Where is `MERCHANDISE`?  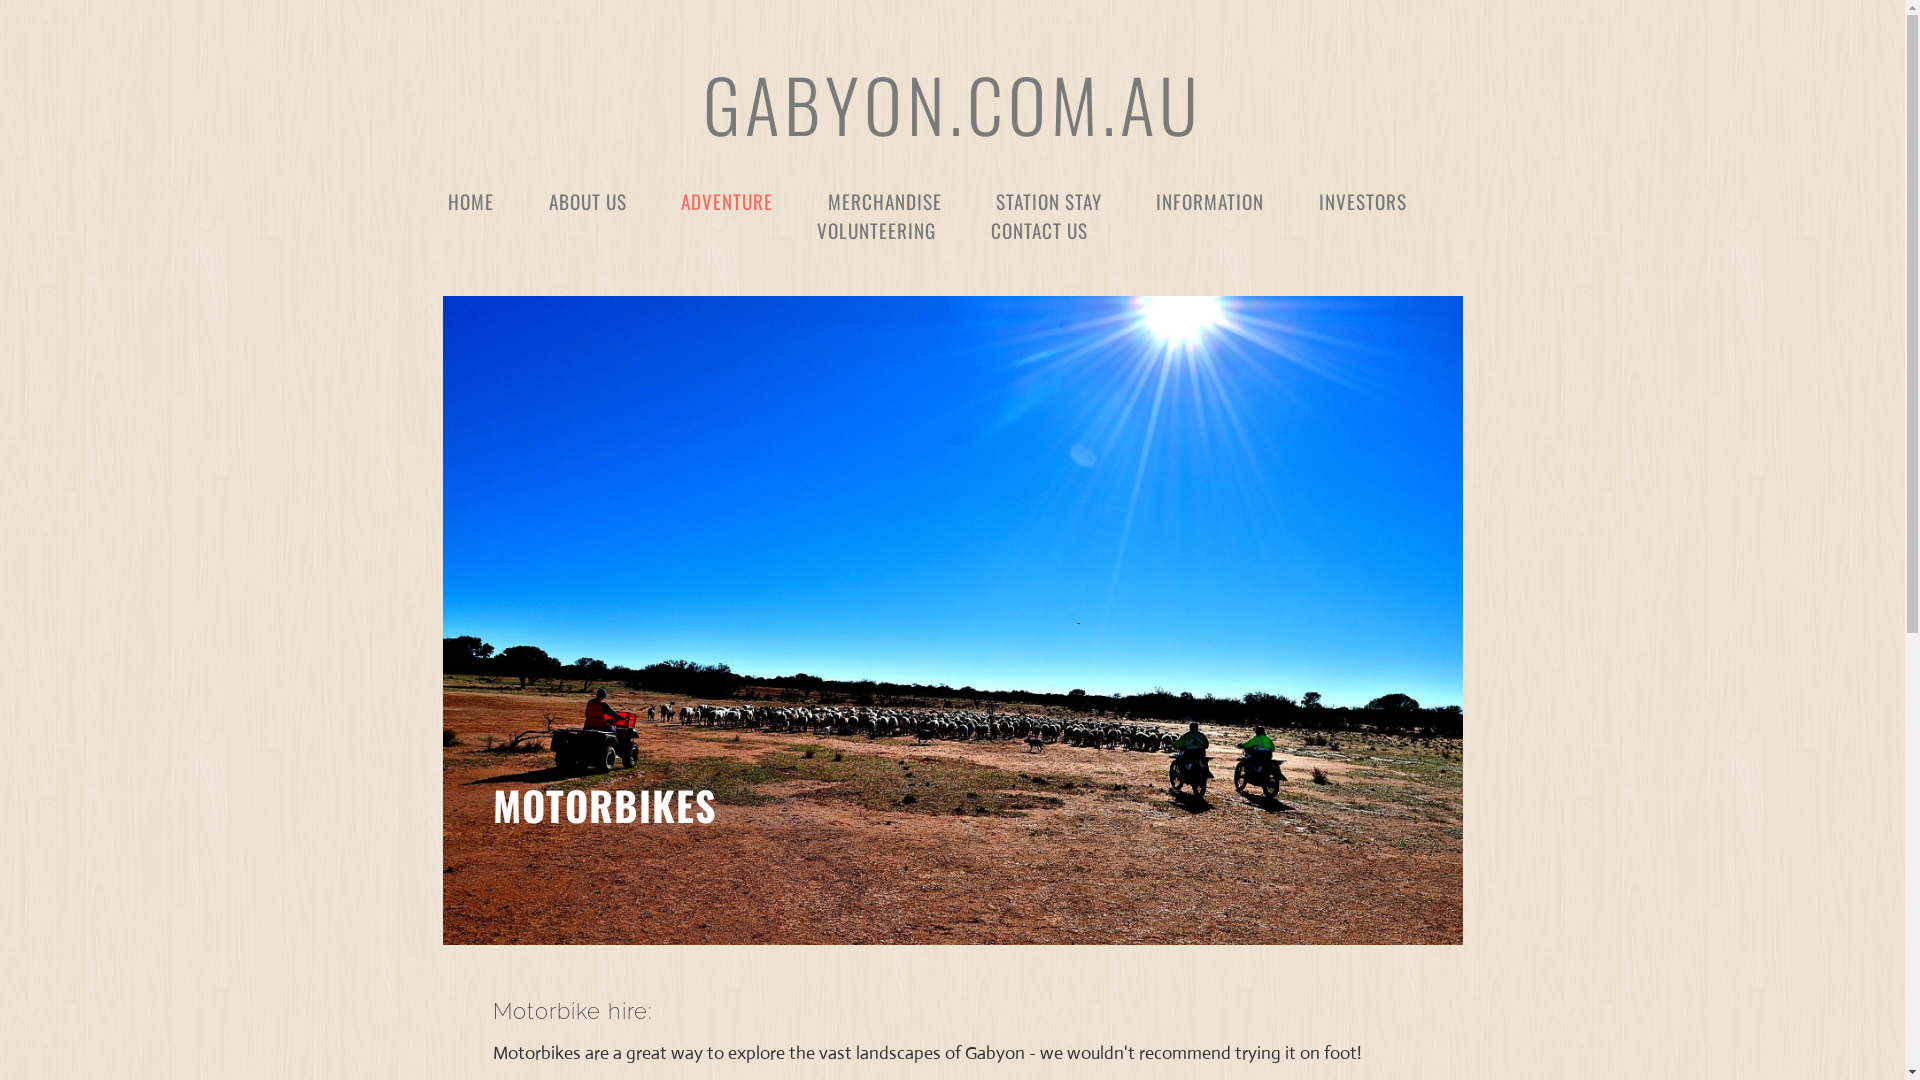
MERCHANDISE is located at coordinates (885, 201).